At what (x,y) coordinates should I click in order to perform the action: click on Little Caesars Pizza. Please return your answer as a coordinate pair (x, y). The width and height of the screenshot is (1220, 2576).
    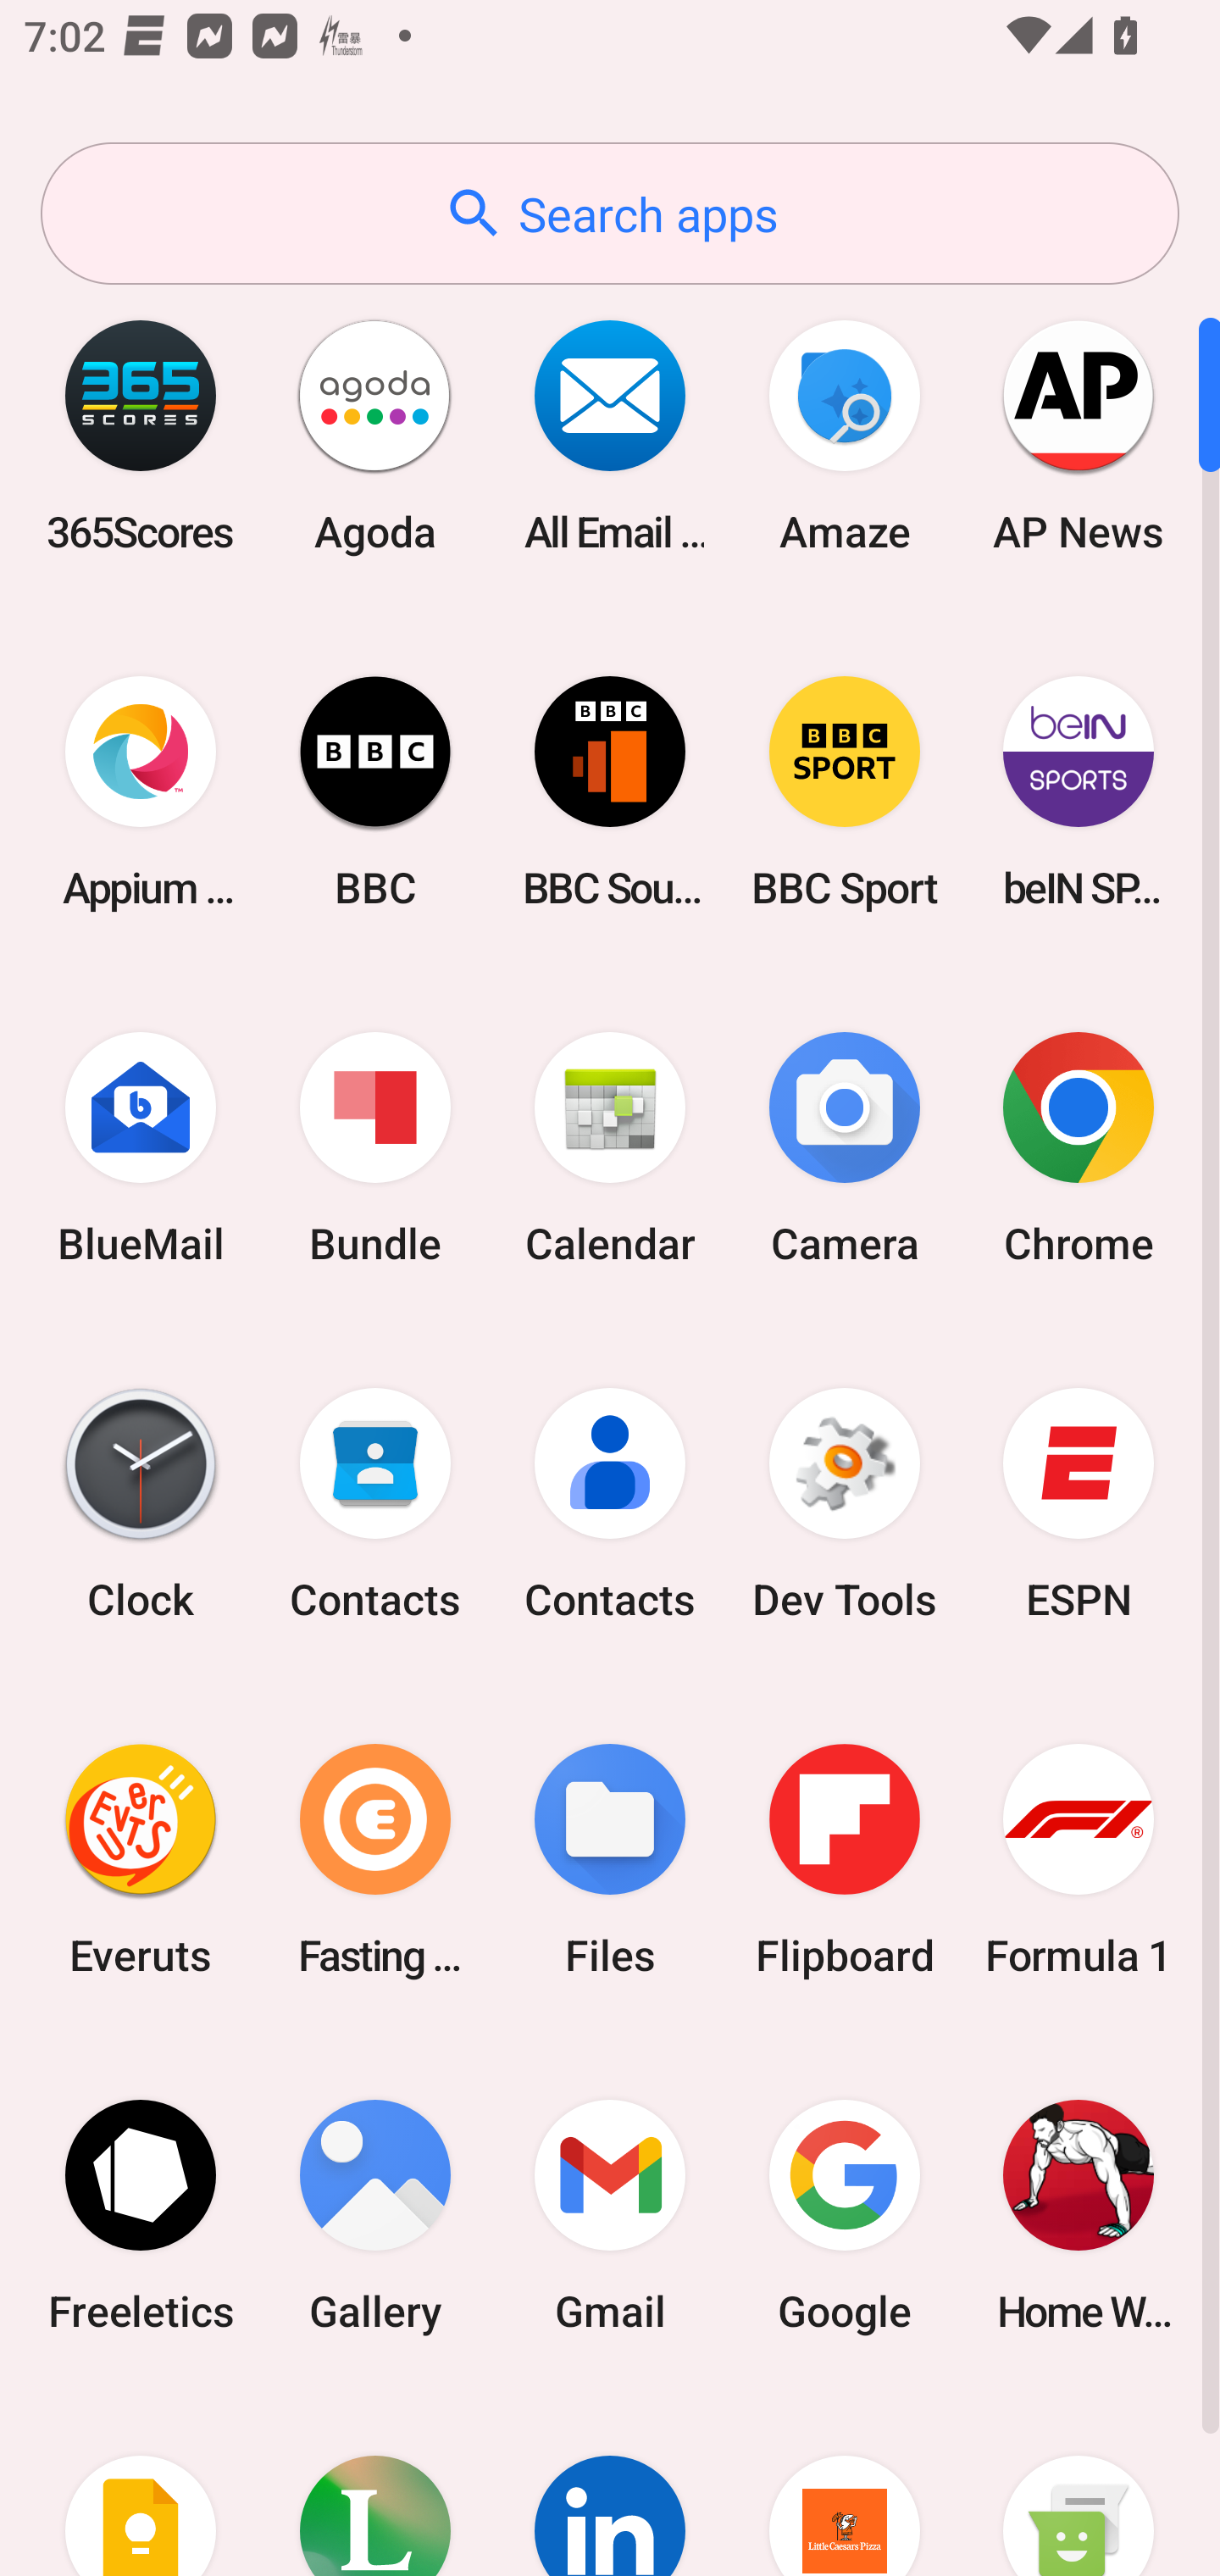
    Looking at the image, I should click on (844, 2484).